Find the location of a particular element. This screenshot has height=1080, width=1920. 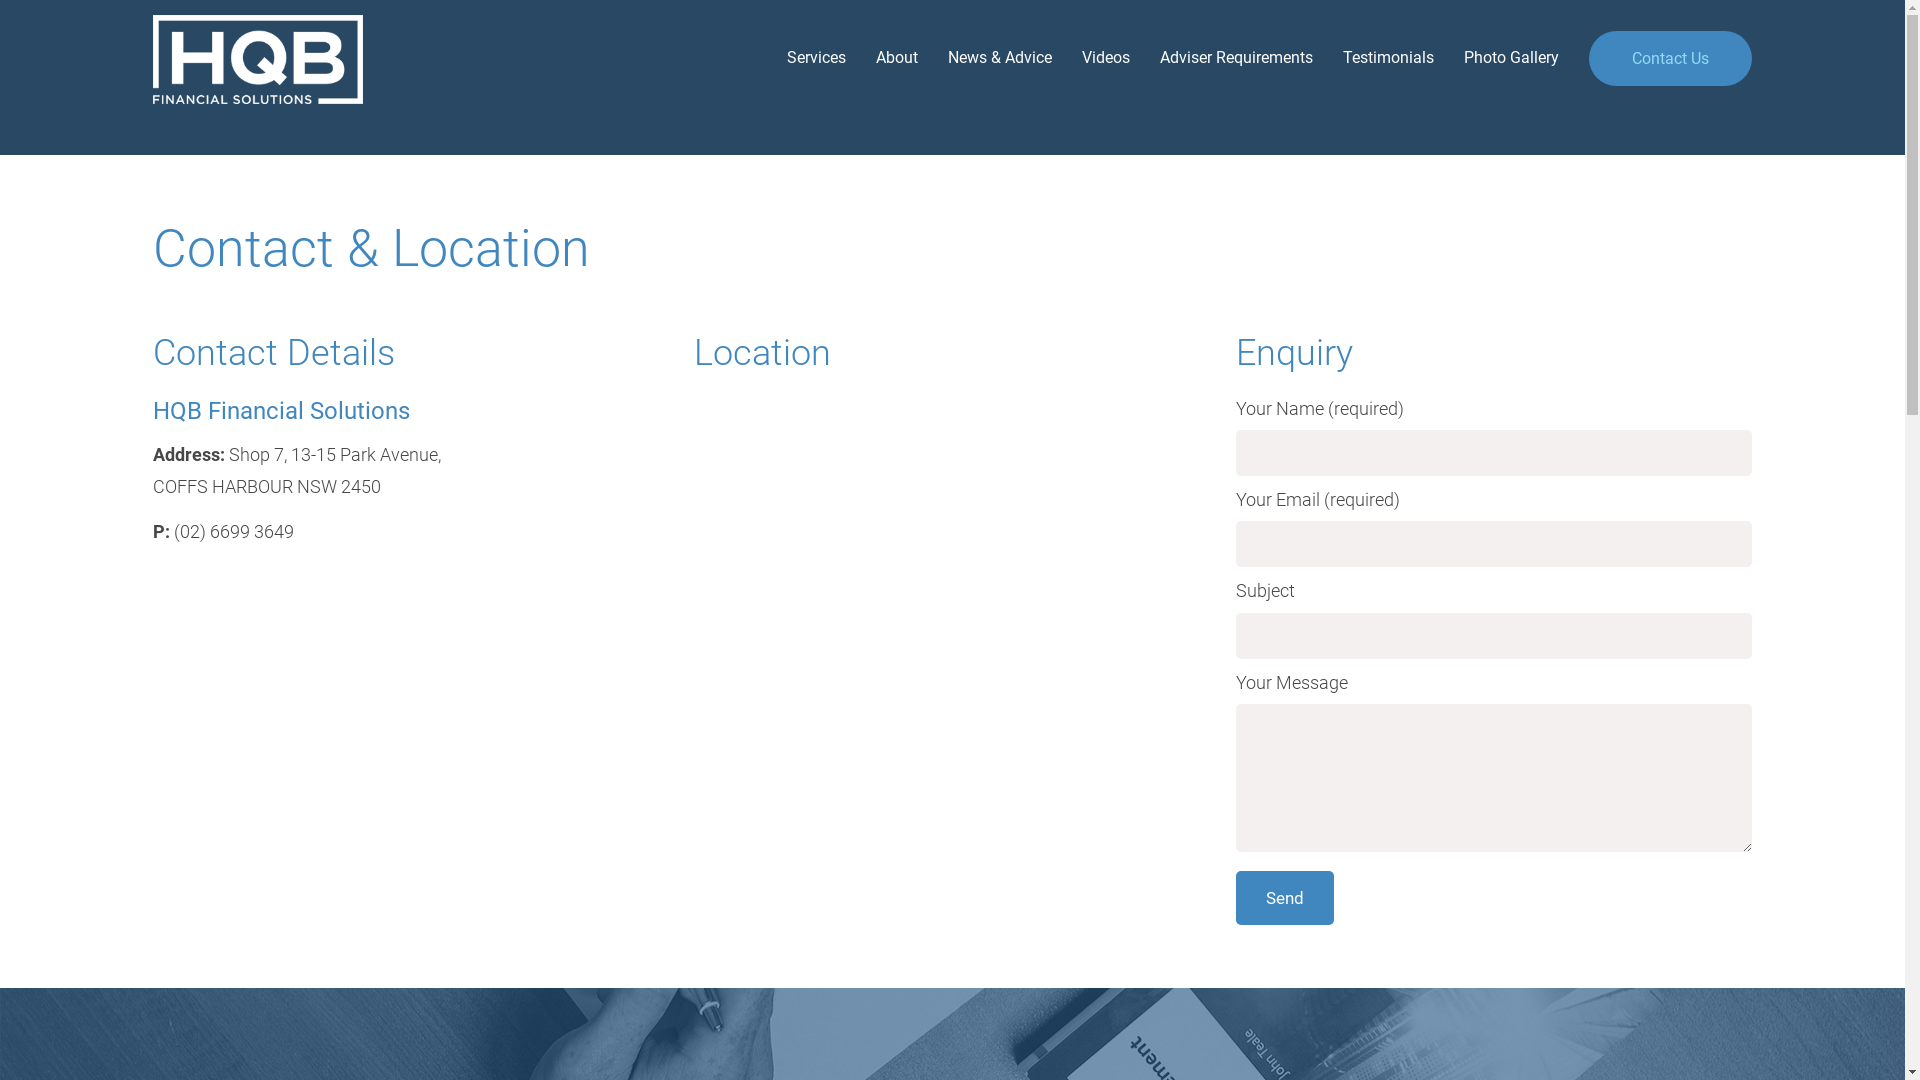

Adviser Requirements is located at coordinates (1222, 58).